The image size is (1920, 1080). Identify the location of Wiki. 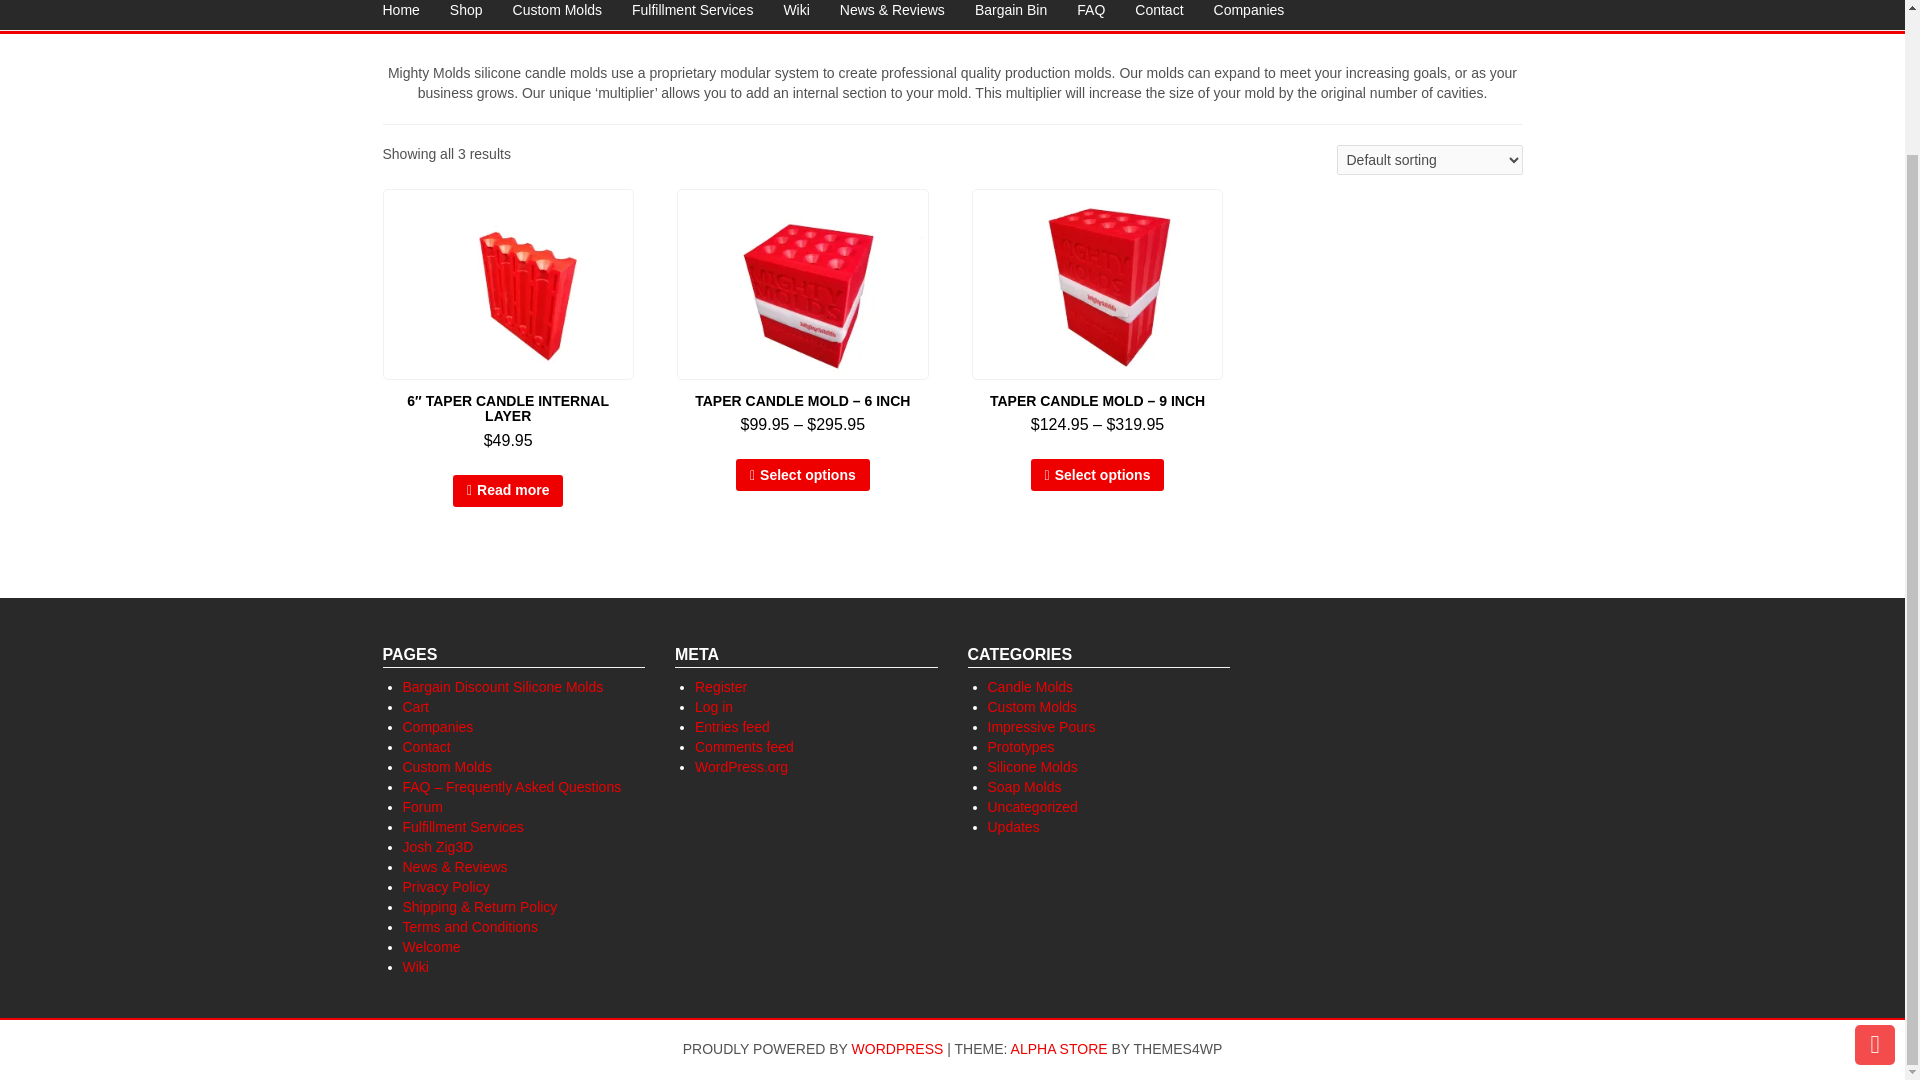
(796, 15).